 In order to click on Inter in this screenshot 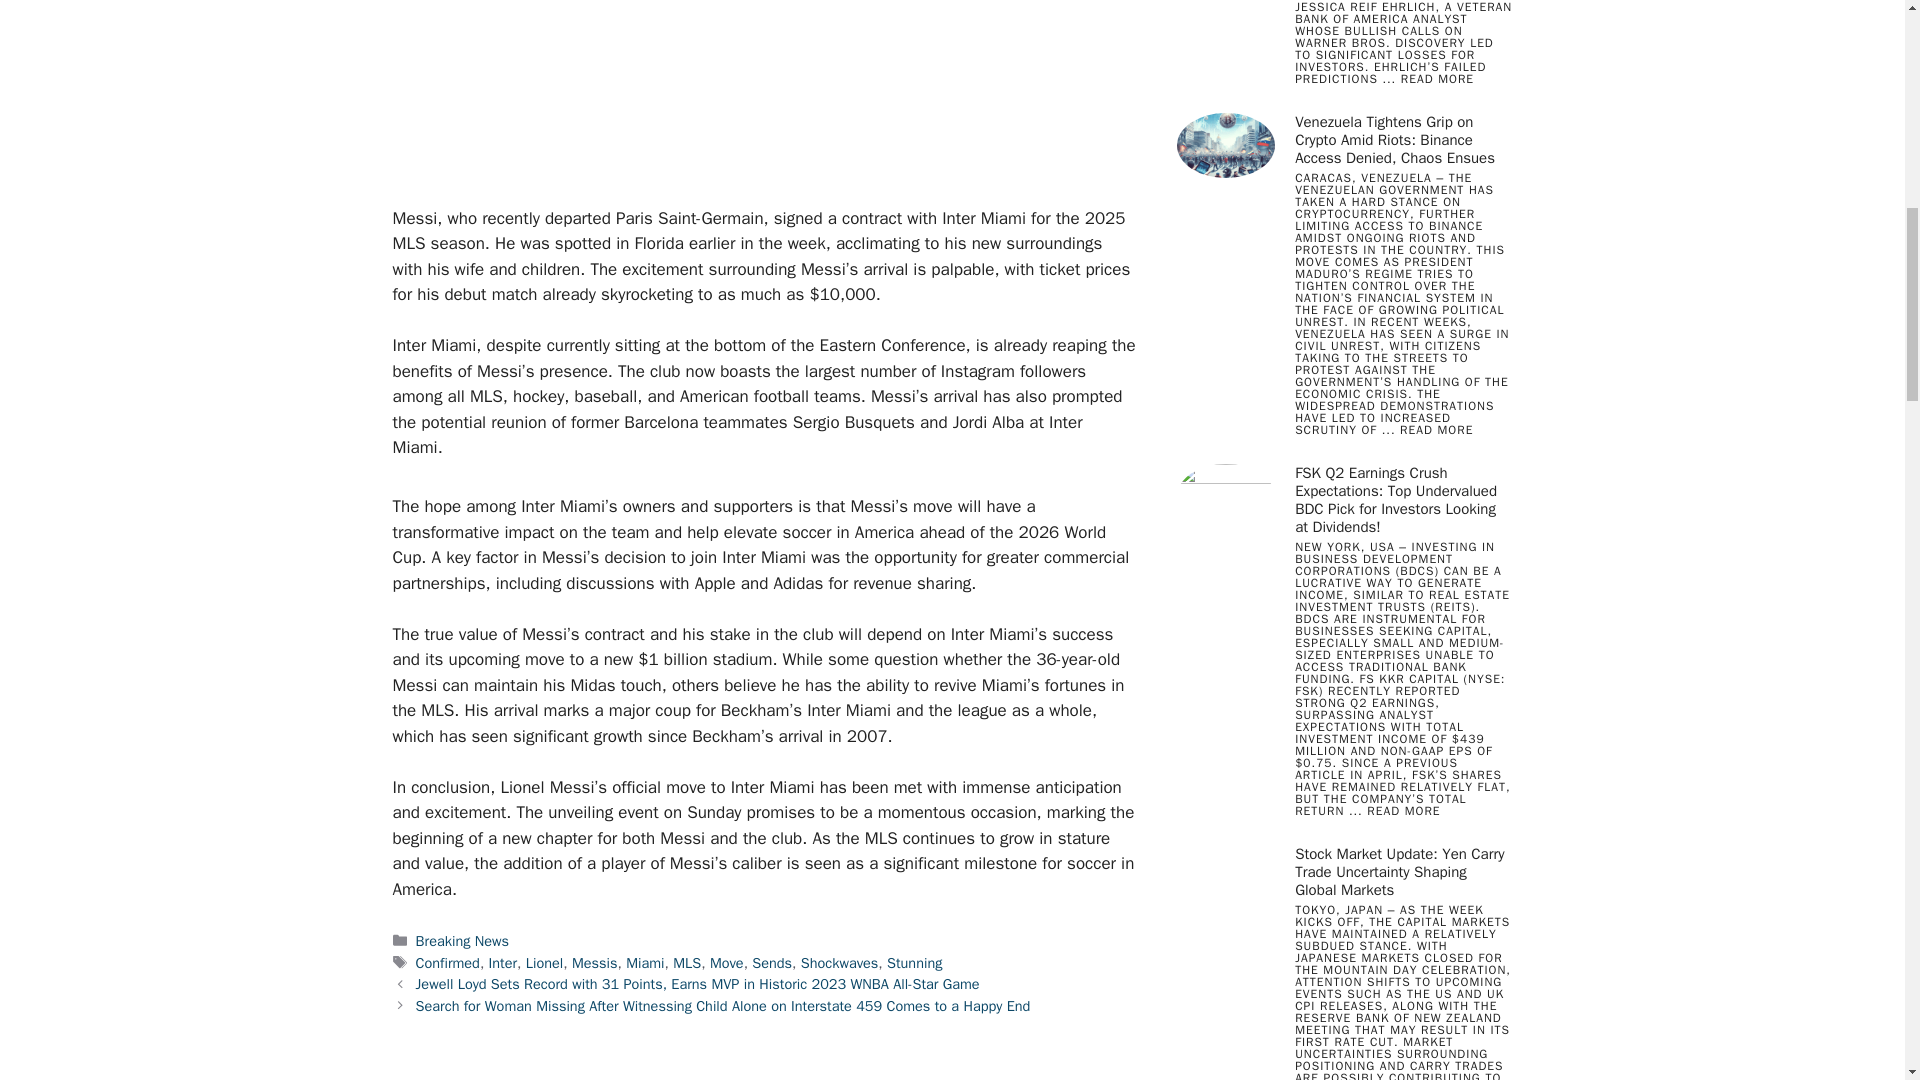, I will do `click(504, 962)`.